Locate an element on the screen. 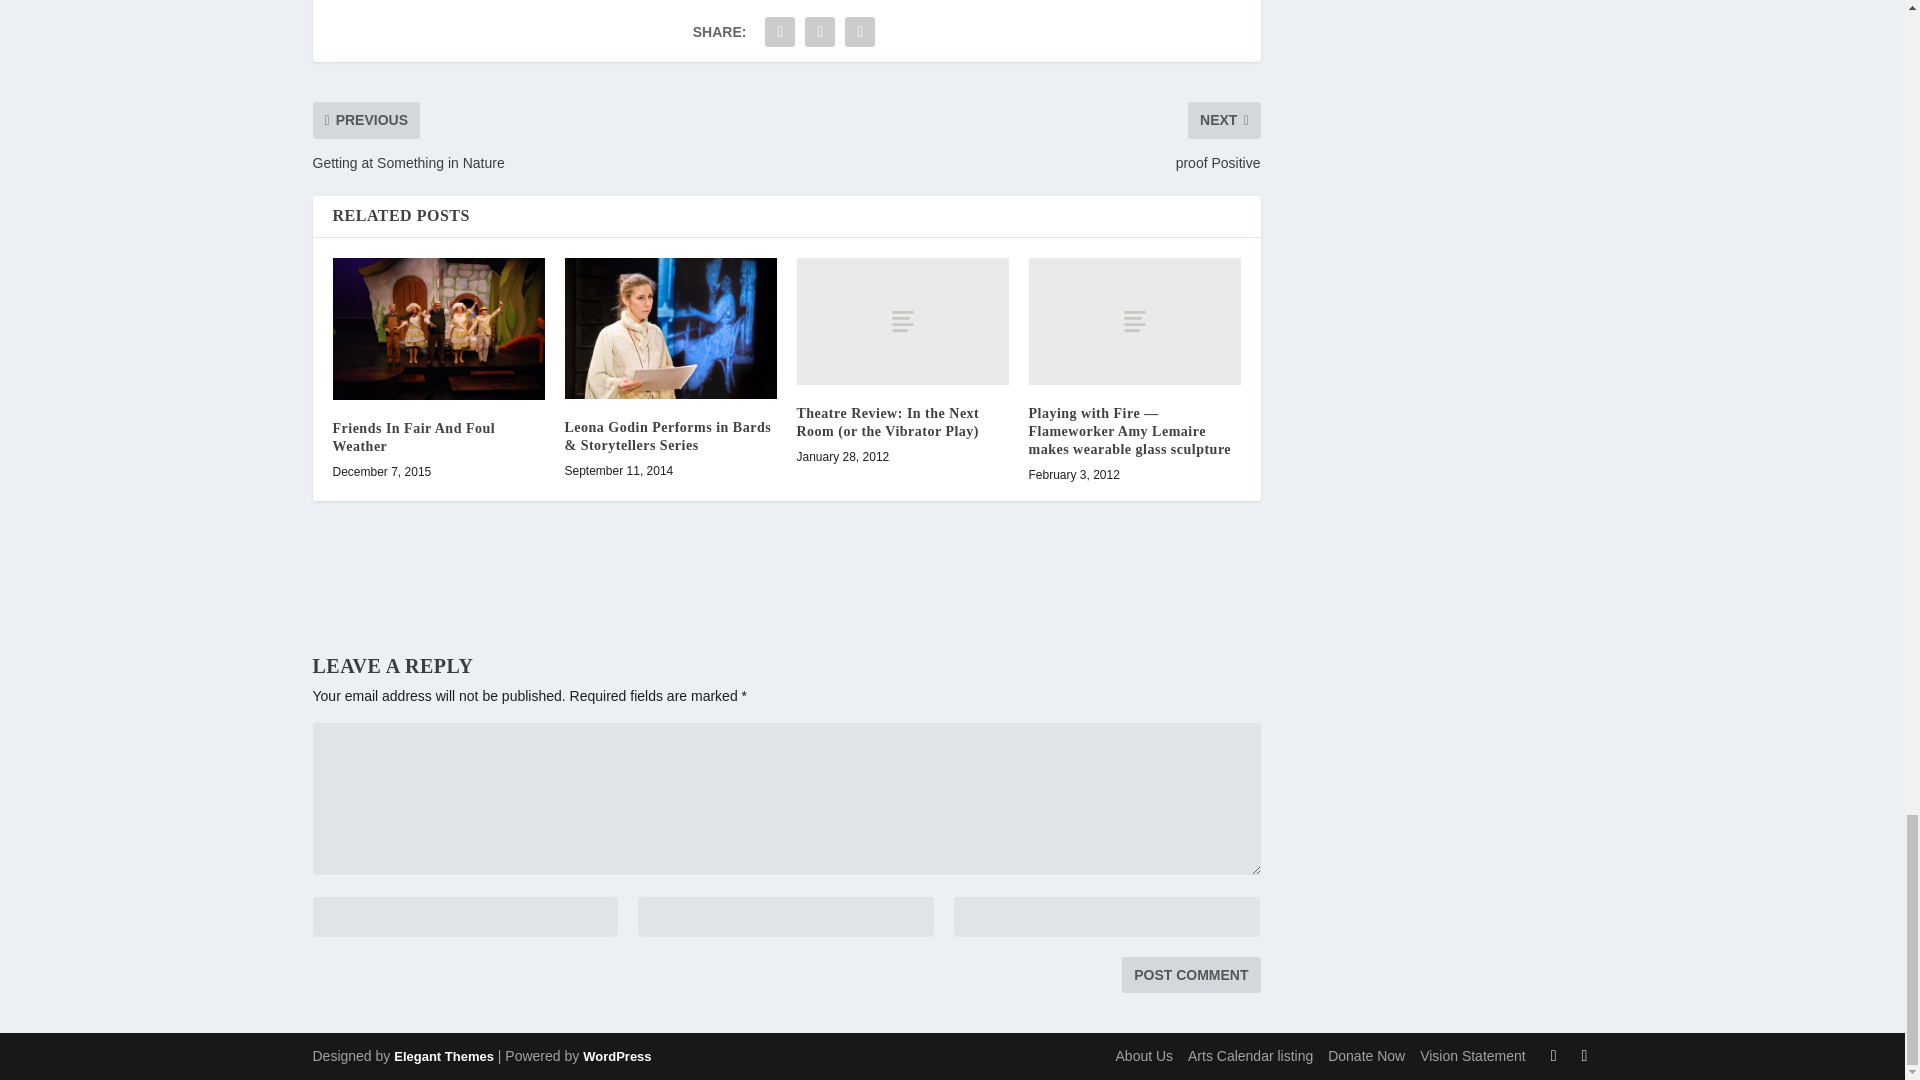 The width and height of the screenshot is (1920, 1080). Post Comment is located at coordinates (1190, 974).